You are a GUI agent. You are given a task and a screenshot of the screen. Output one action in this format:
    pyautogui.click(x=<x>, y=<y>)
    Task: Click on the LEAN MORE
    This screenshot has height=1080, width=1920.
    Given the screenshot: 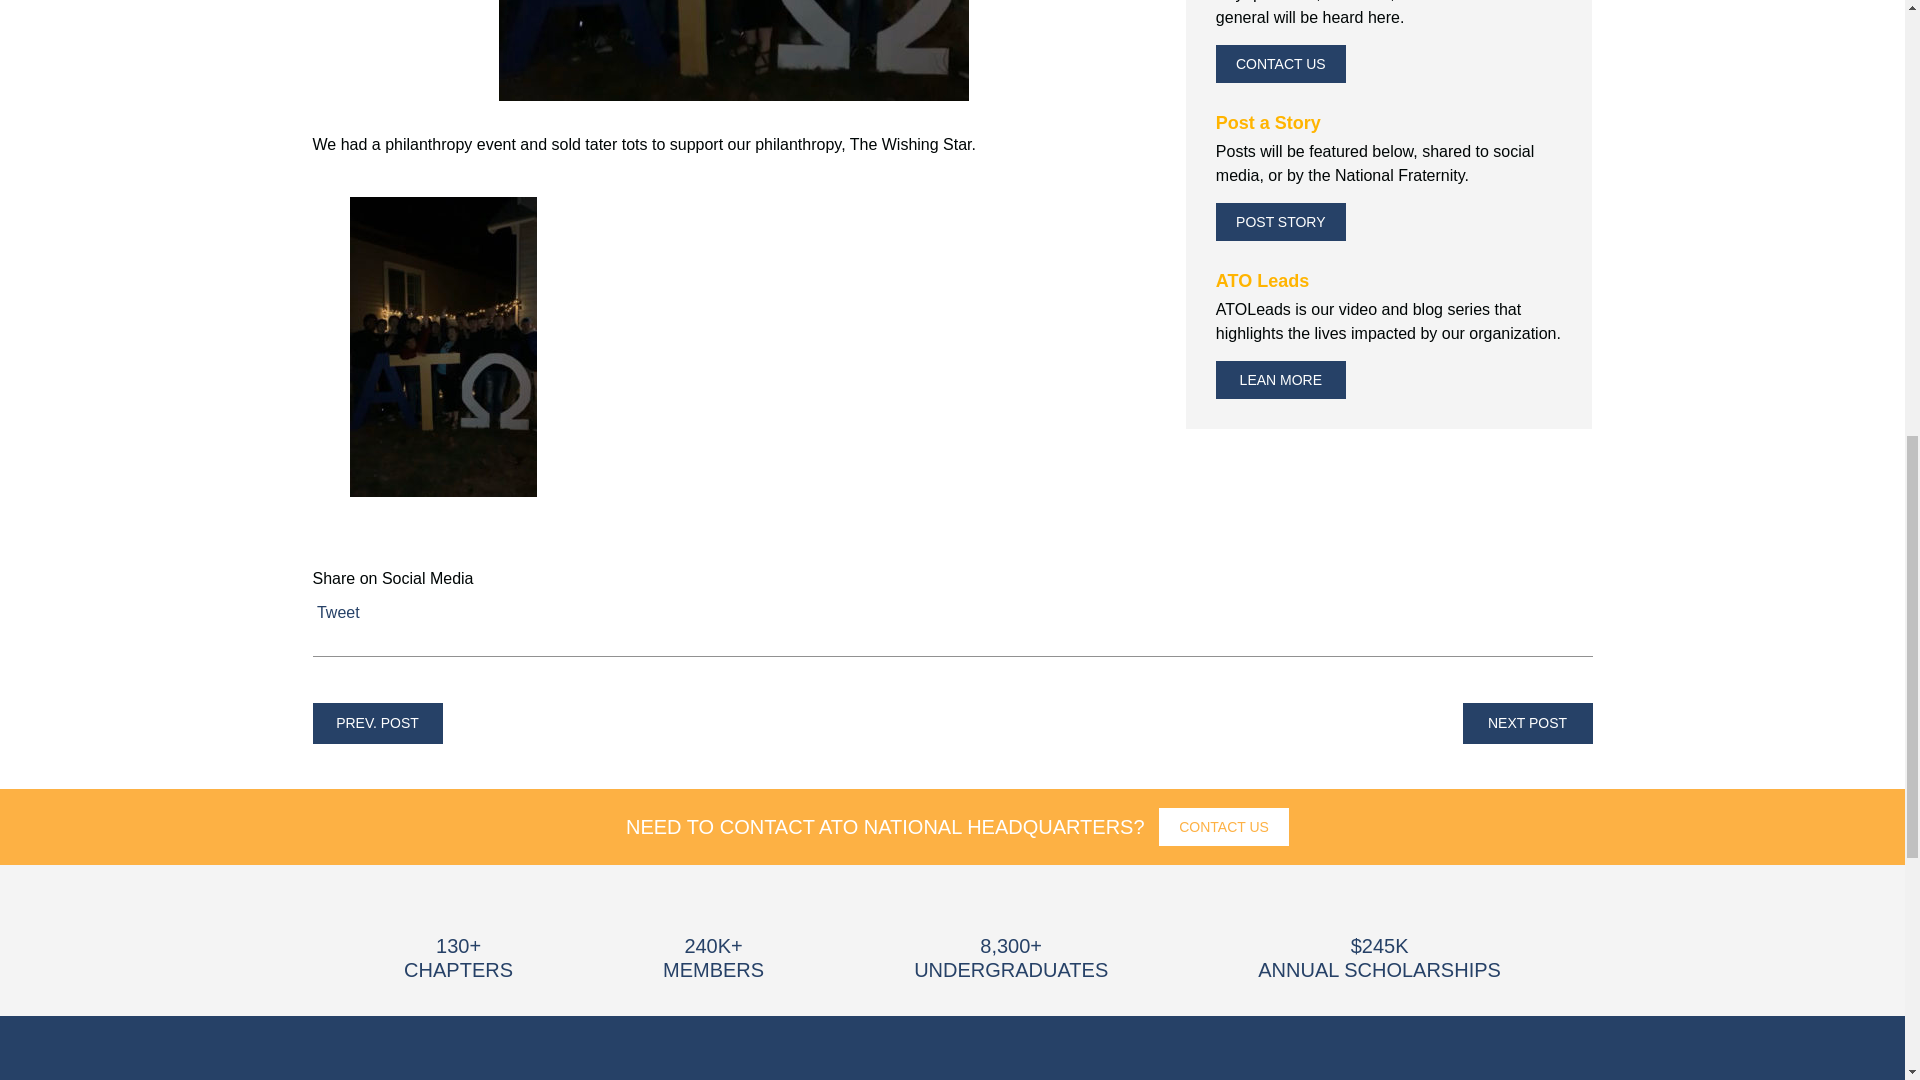 What is the action you would take?
    pyautogui.click(x=1280, y=379)
    